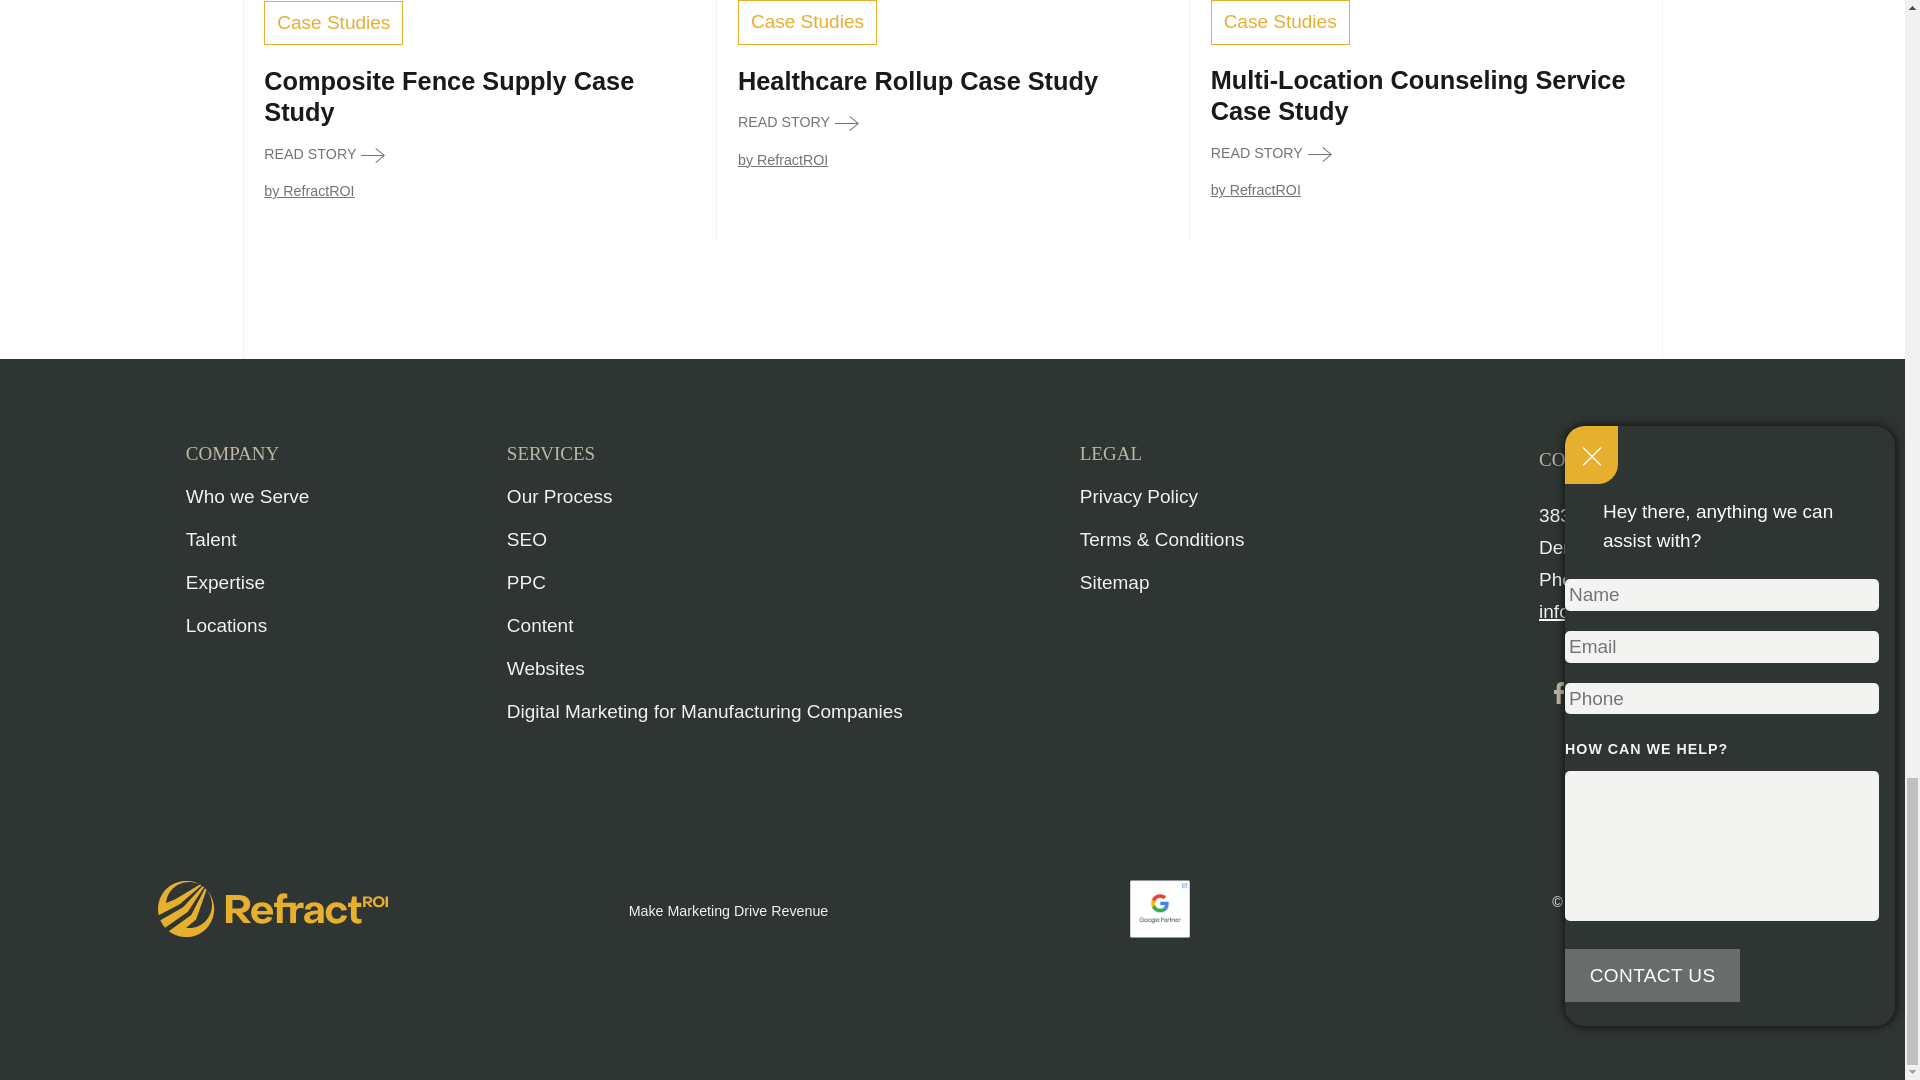 The height and width of the screenshot is (1080, 1920). What do you see at coordinates (559, 496) in the screenshot?
I see `Our Process` at bounding box center [559, 496].